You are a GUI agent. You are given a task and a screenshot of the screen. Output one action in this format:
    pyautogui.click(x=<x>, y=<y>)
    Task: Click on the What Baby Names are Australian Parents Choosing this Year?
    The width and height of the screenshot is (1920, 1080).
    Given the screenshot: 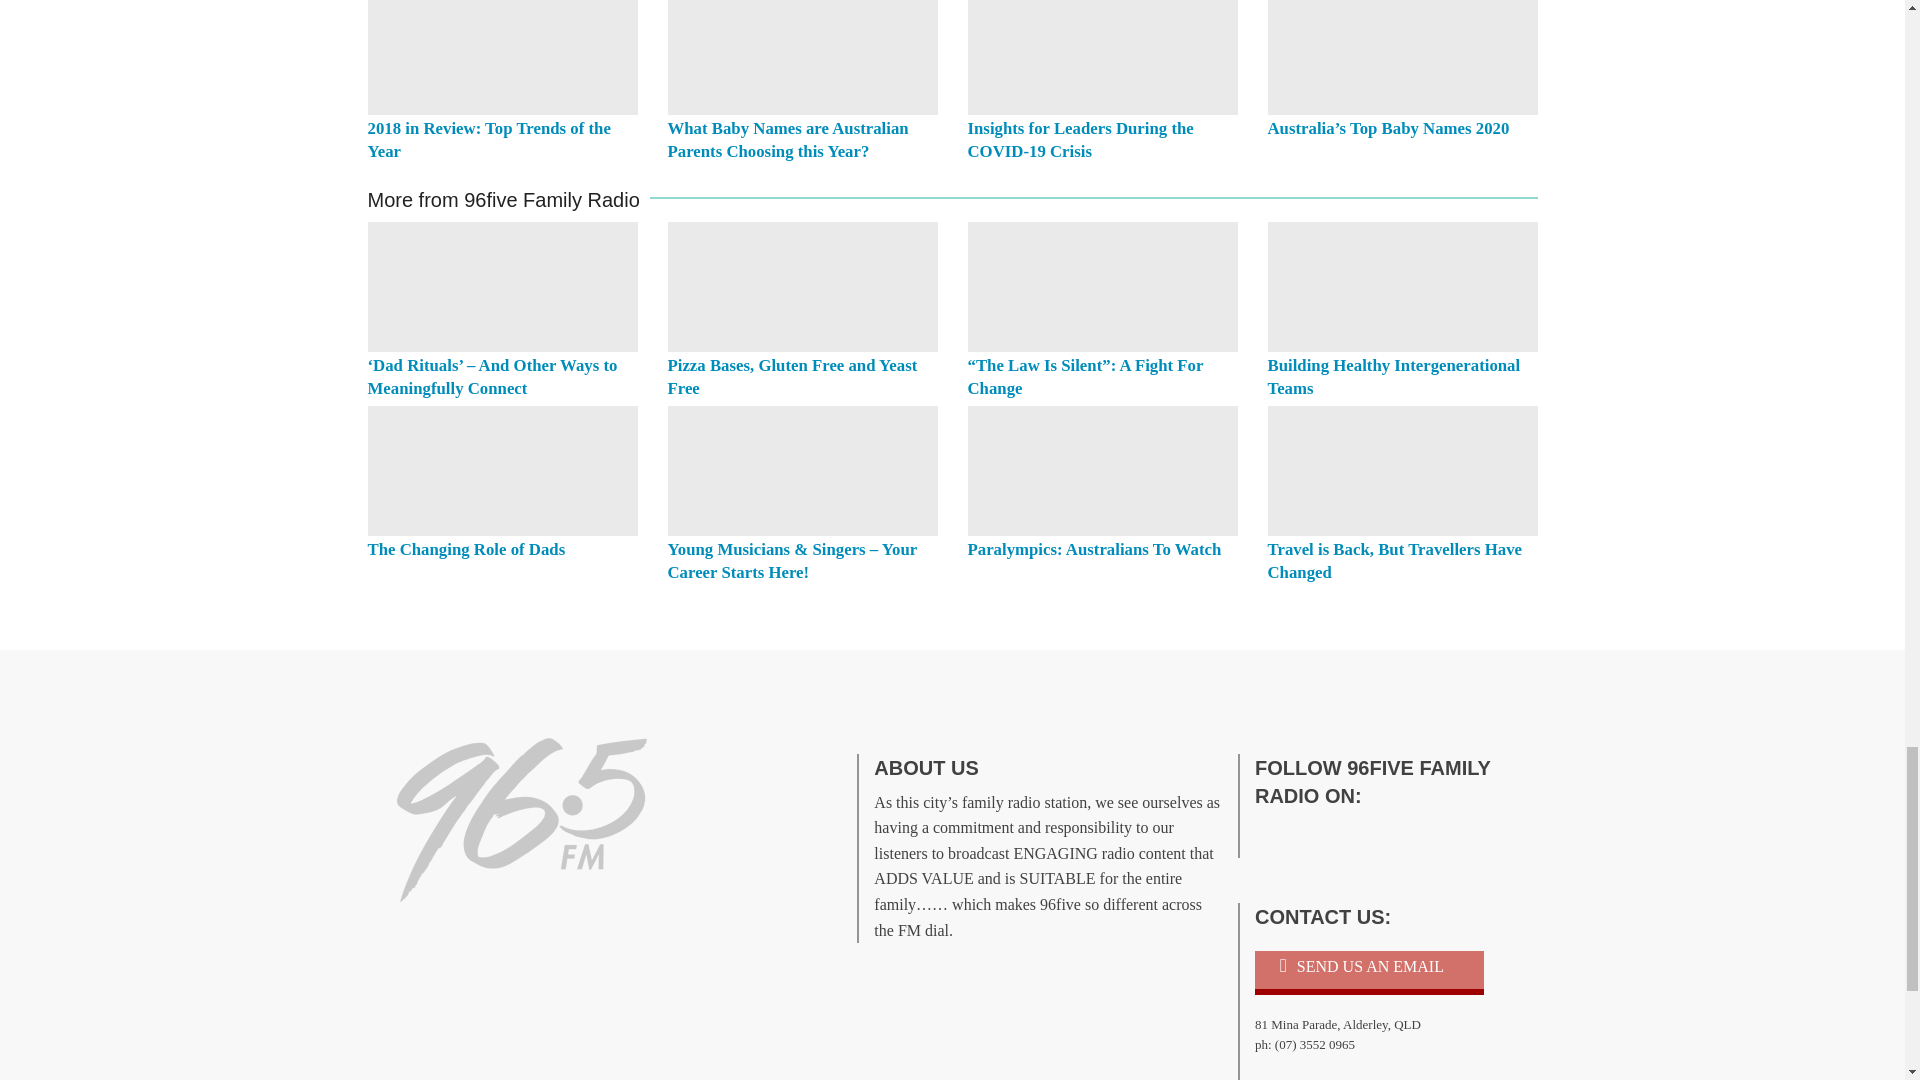 What is the action you would take?
    pyautogui.click(x=803, y=57)
    